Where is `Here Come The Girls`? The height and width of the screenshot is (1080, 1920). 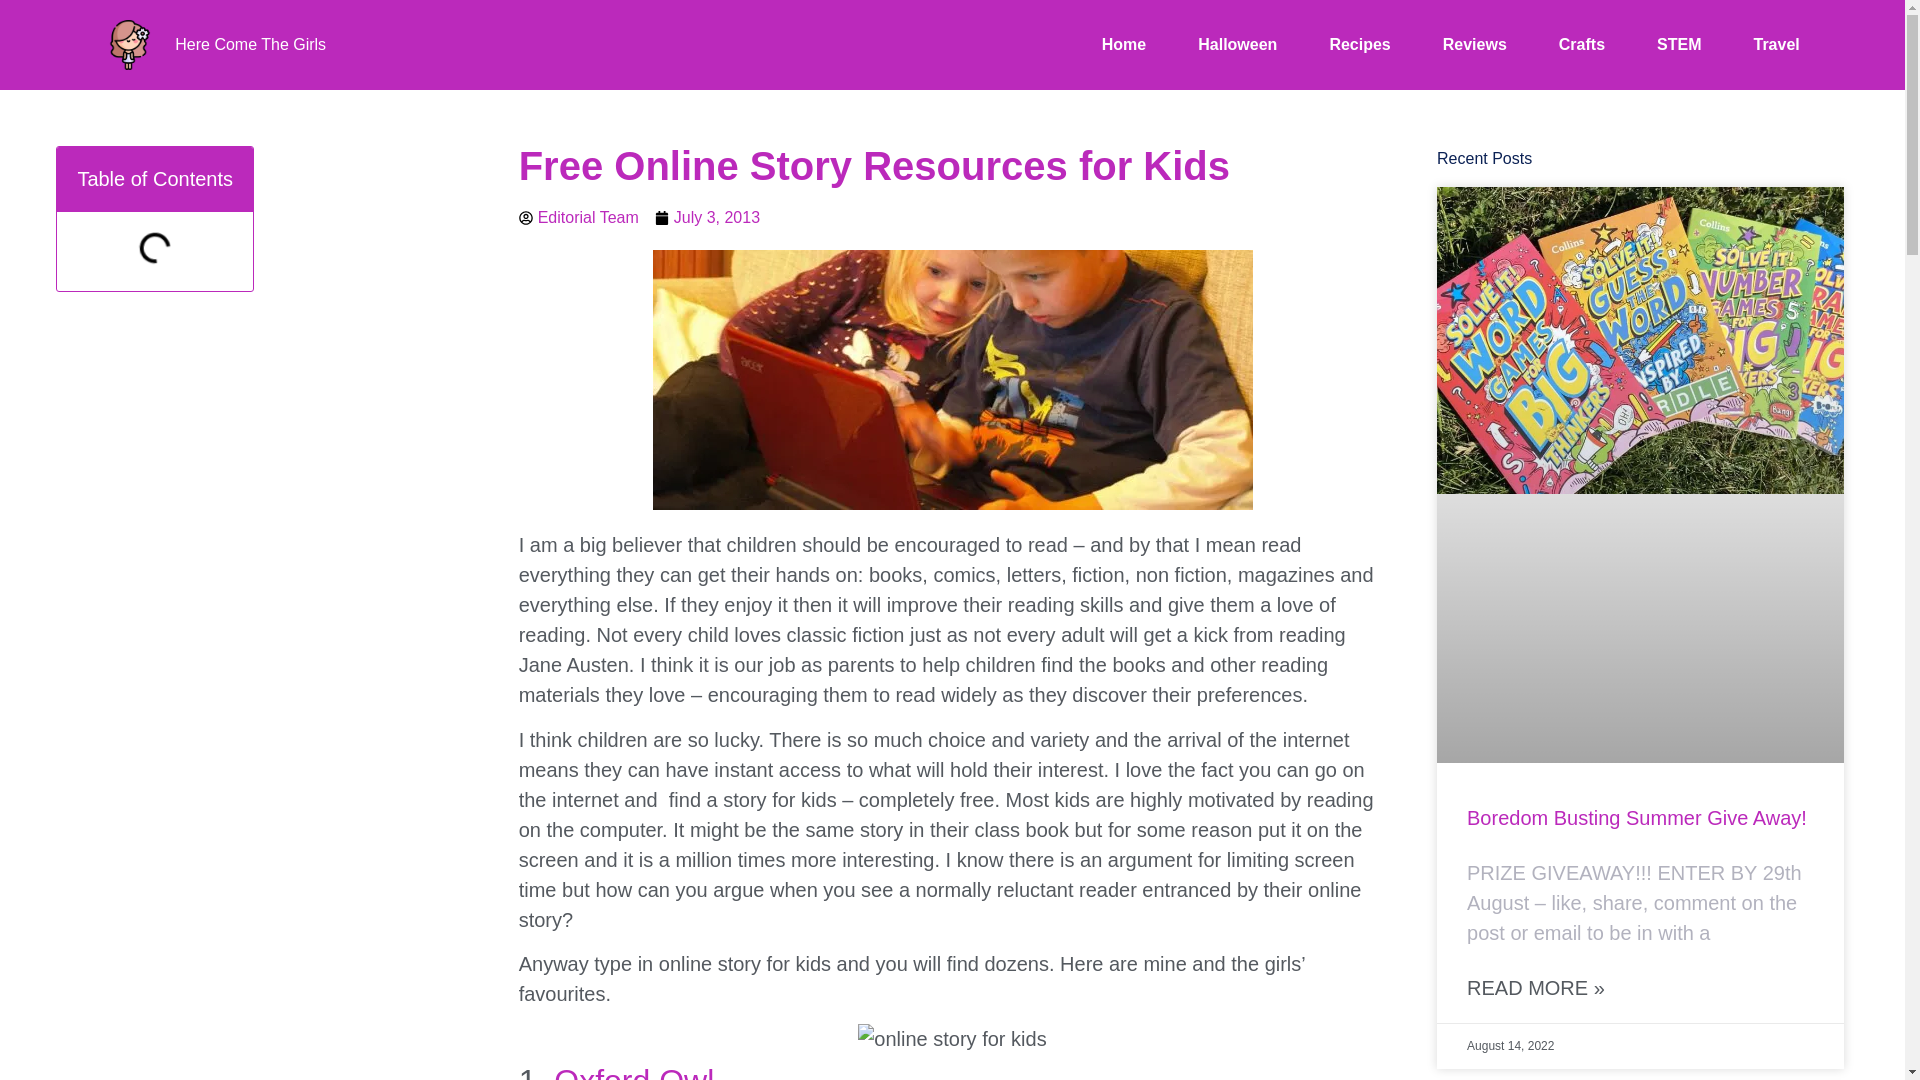
Here Come The Girls is located at coordinates (250, 44).